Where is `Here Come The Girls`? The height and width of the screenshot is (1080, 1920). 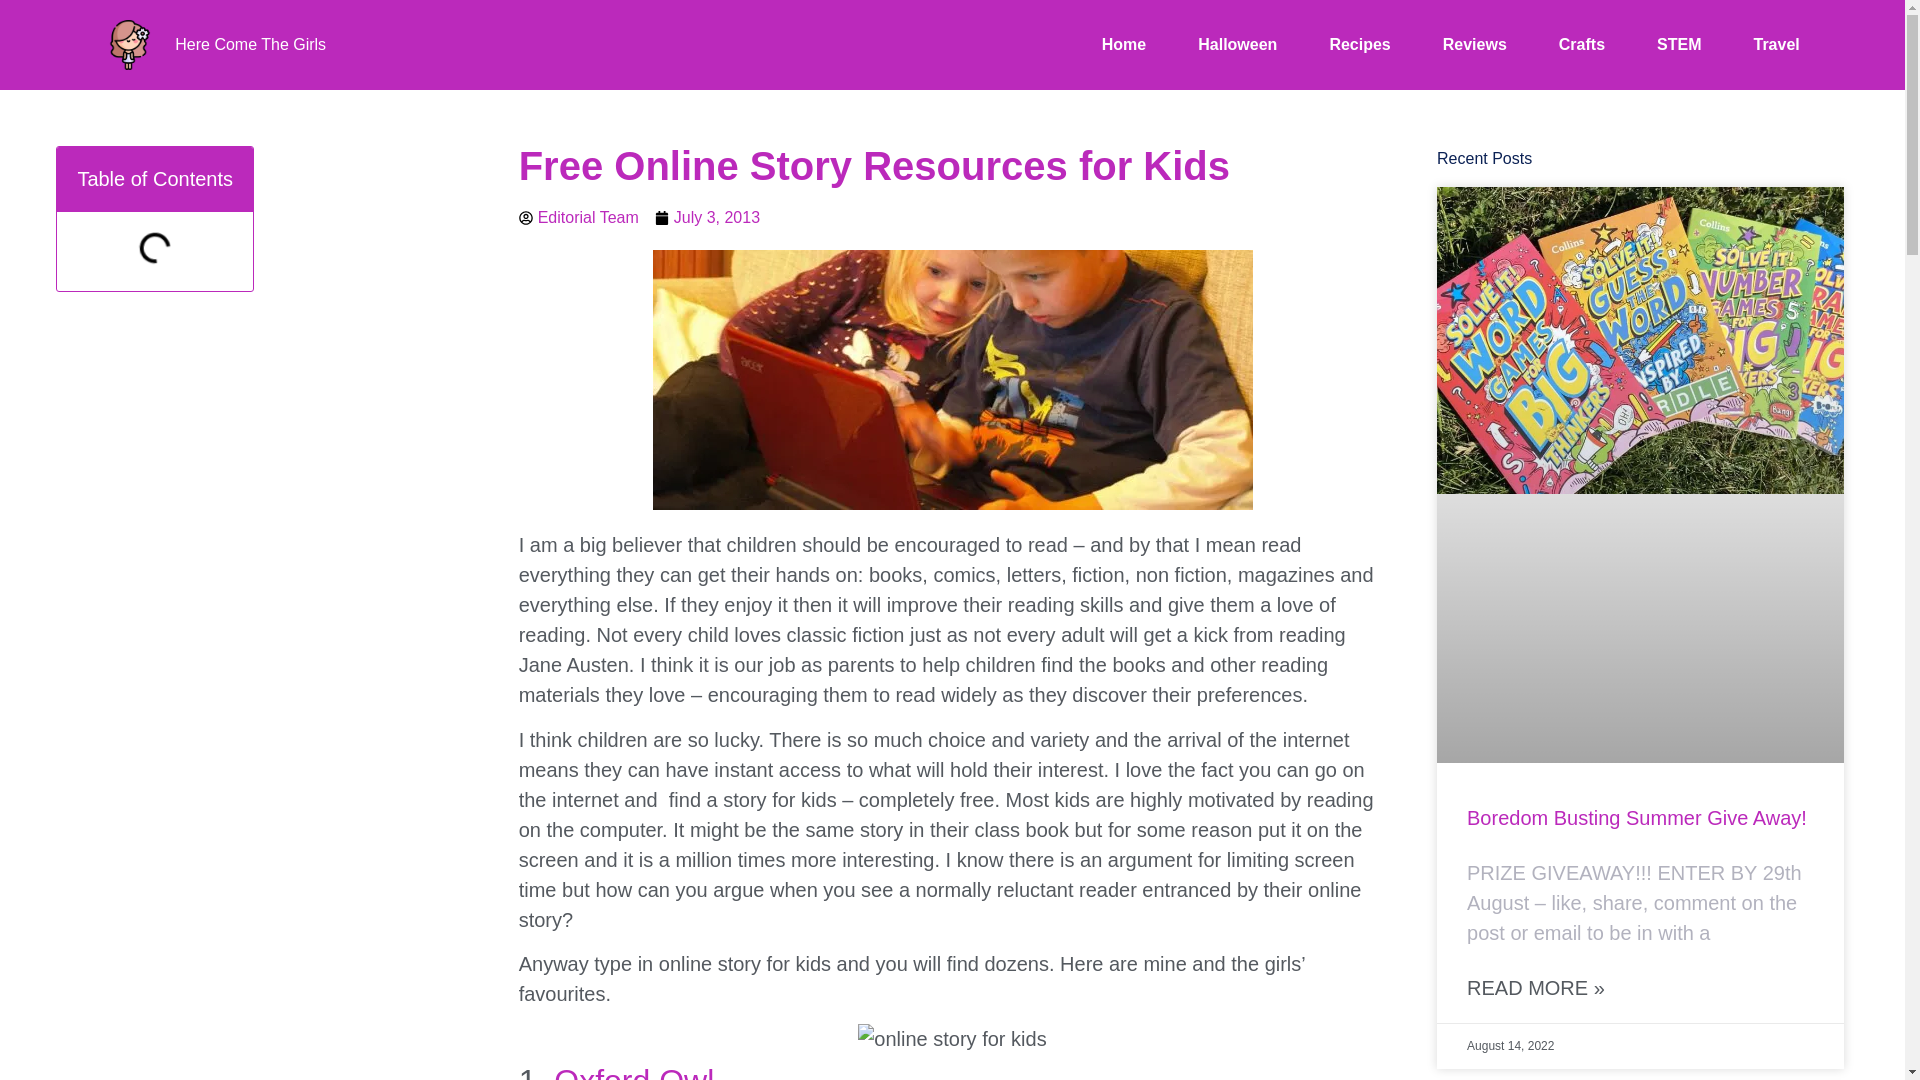
Here Come The Girls is located at coordinates (250, 44).